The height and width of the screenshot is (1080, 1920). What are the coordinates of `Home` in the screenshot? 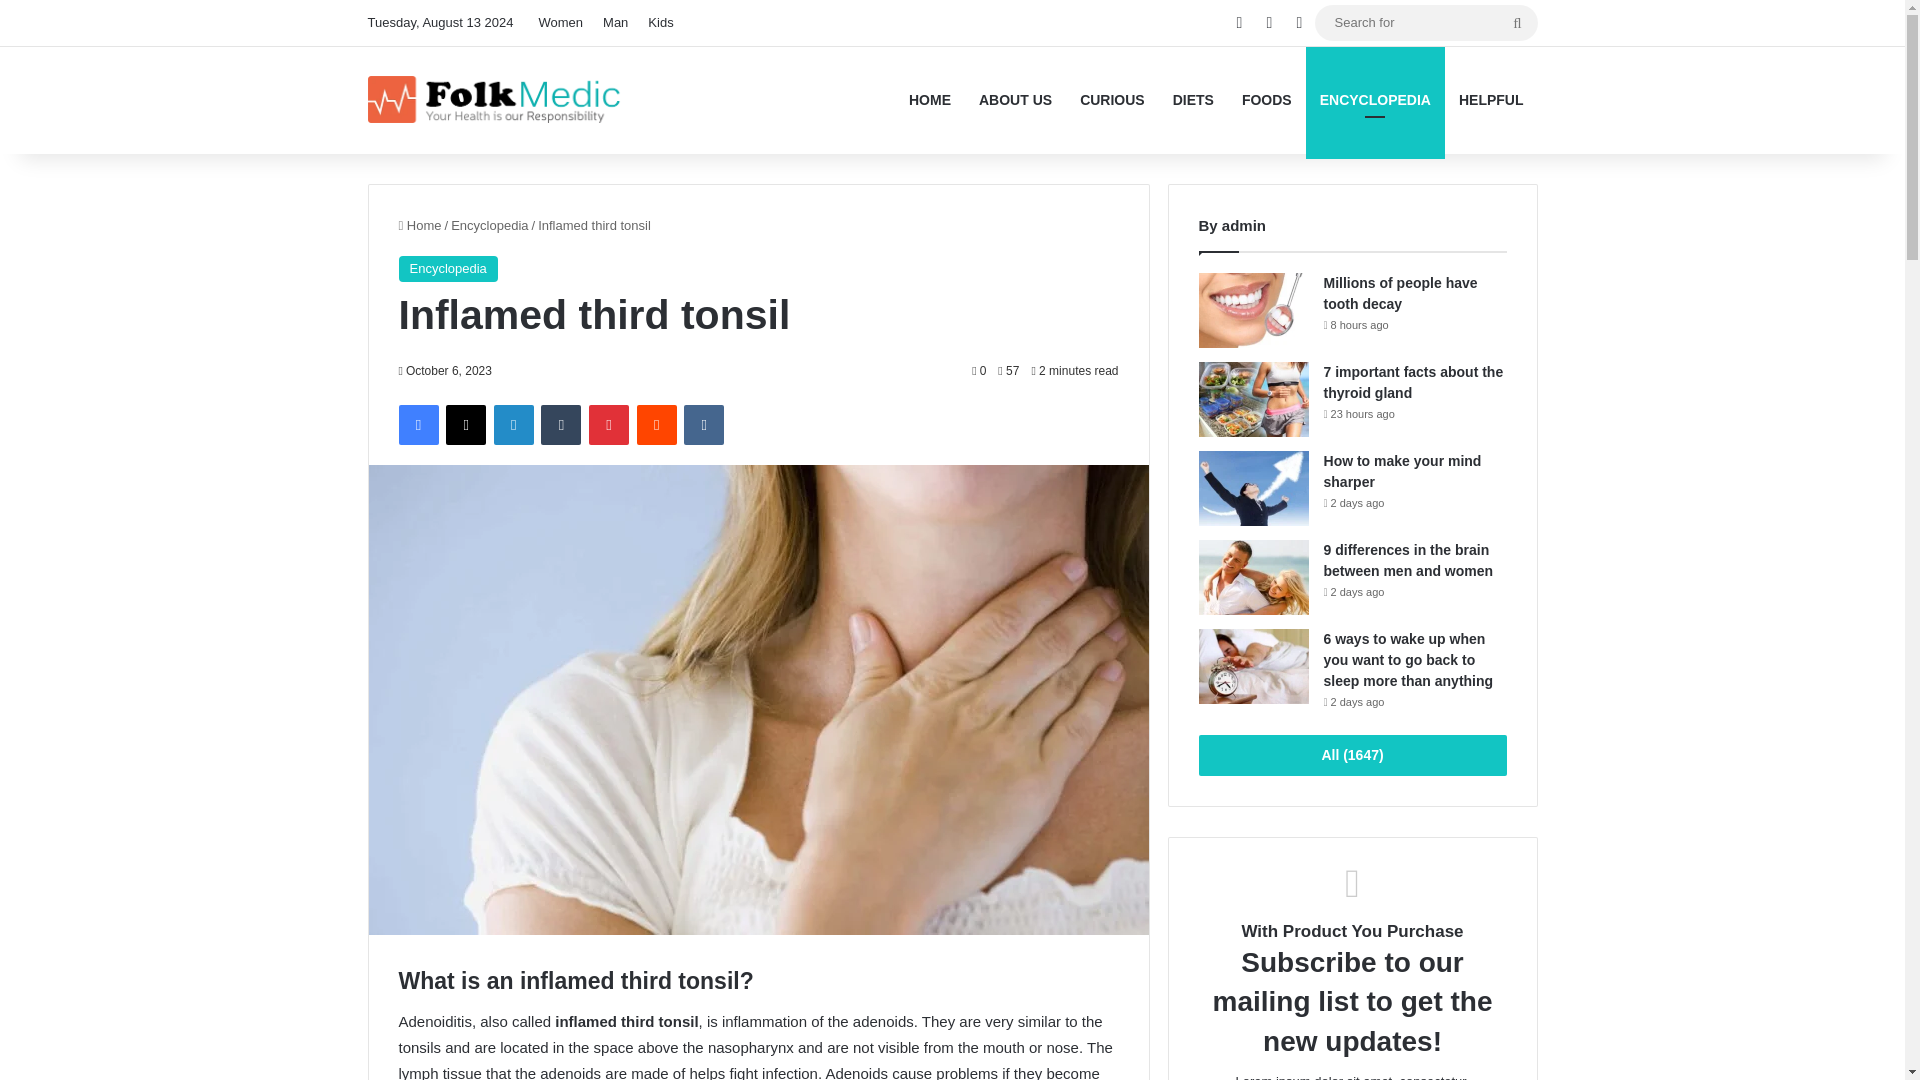 It's located at (419, 226).